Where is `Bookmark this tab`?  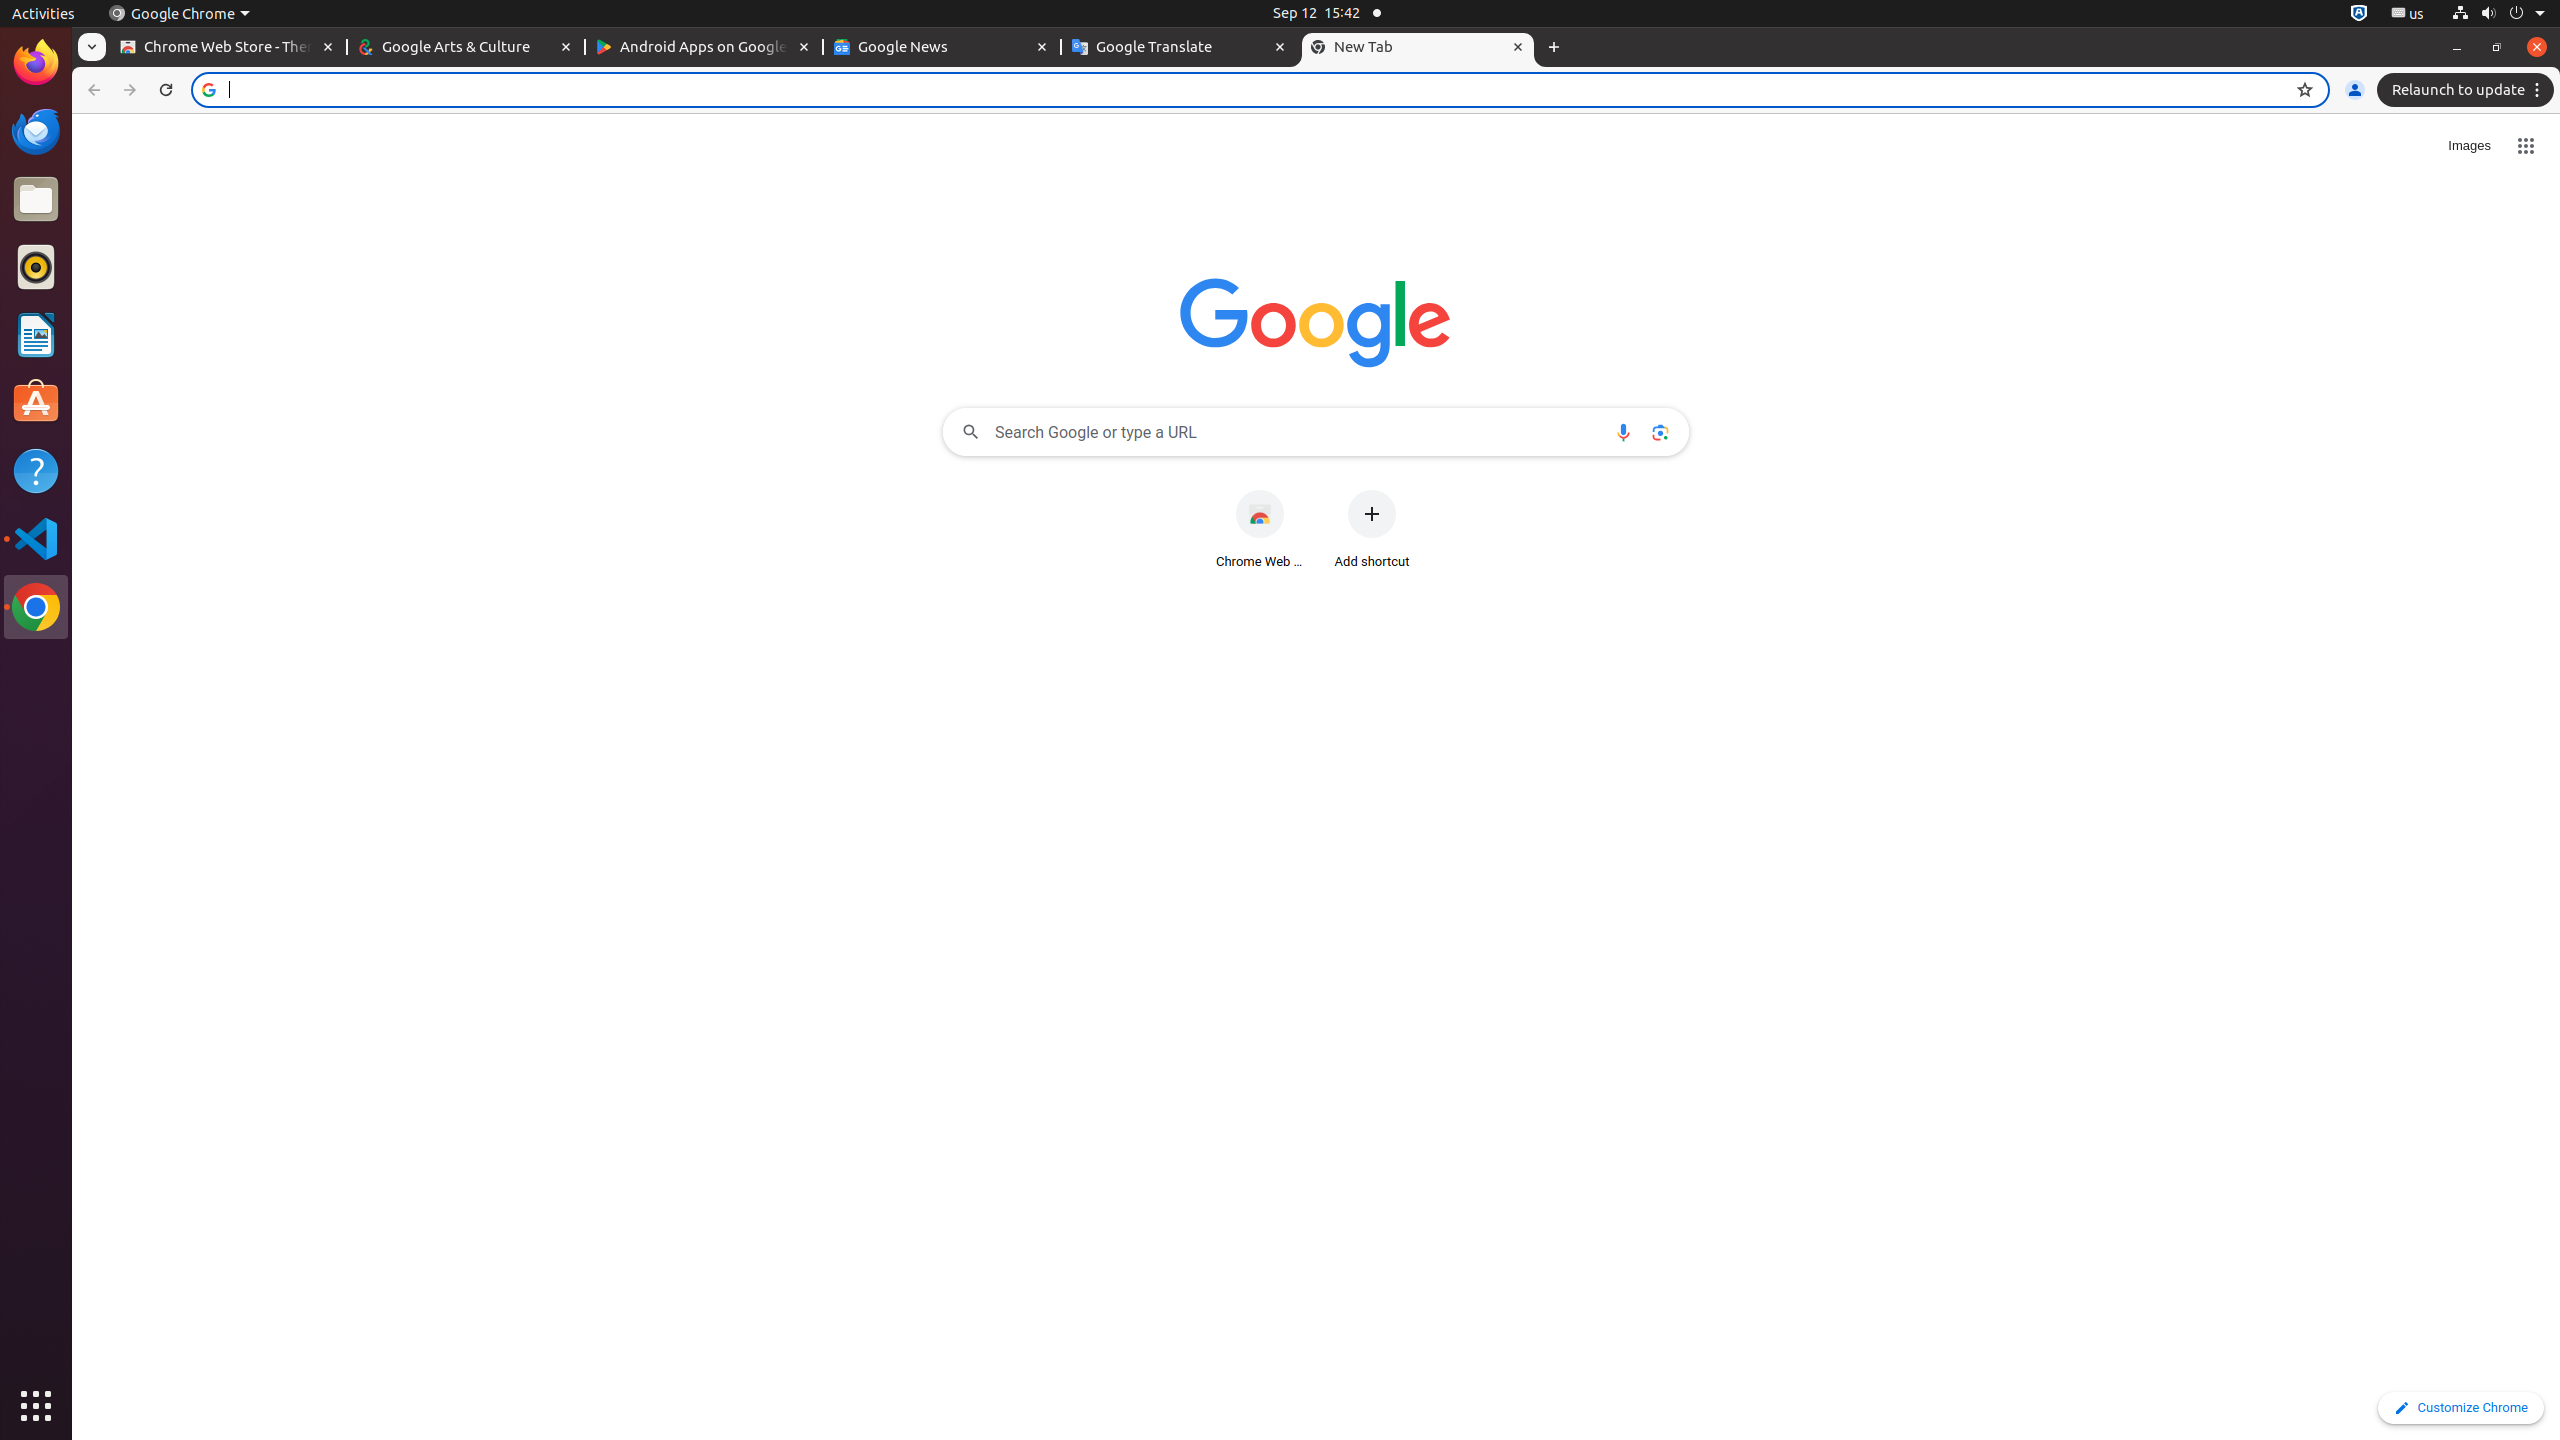
Bookmark this tab is located at coordinates (2305, 90).